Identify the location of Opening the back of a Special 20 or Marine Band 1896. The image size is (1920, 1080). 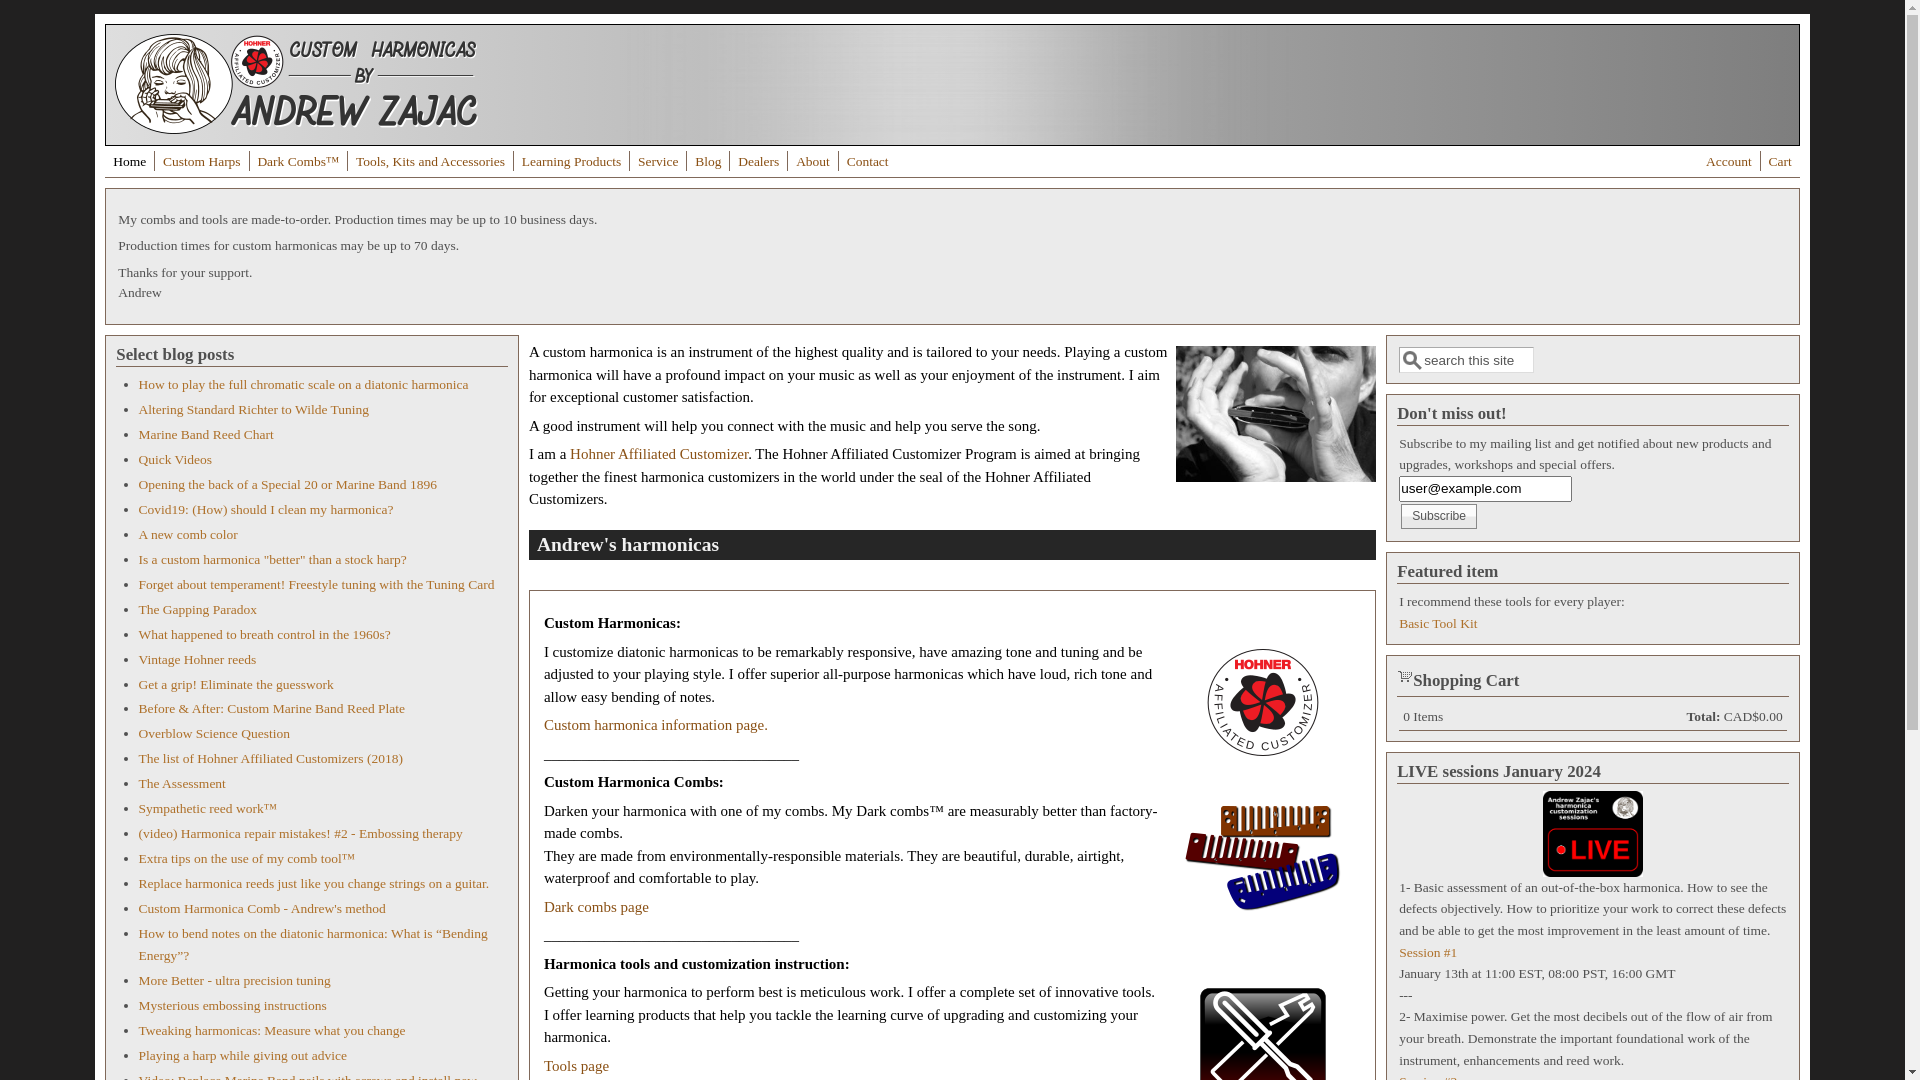
(287, 484).